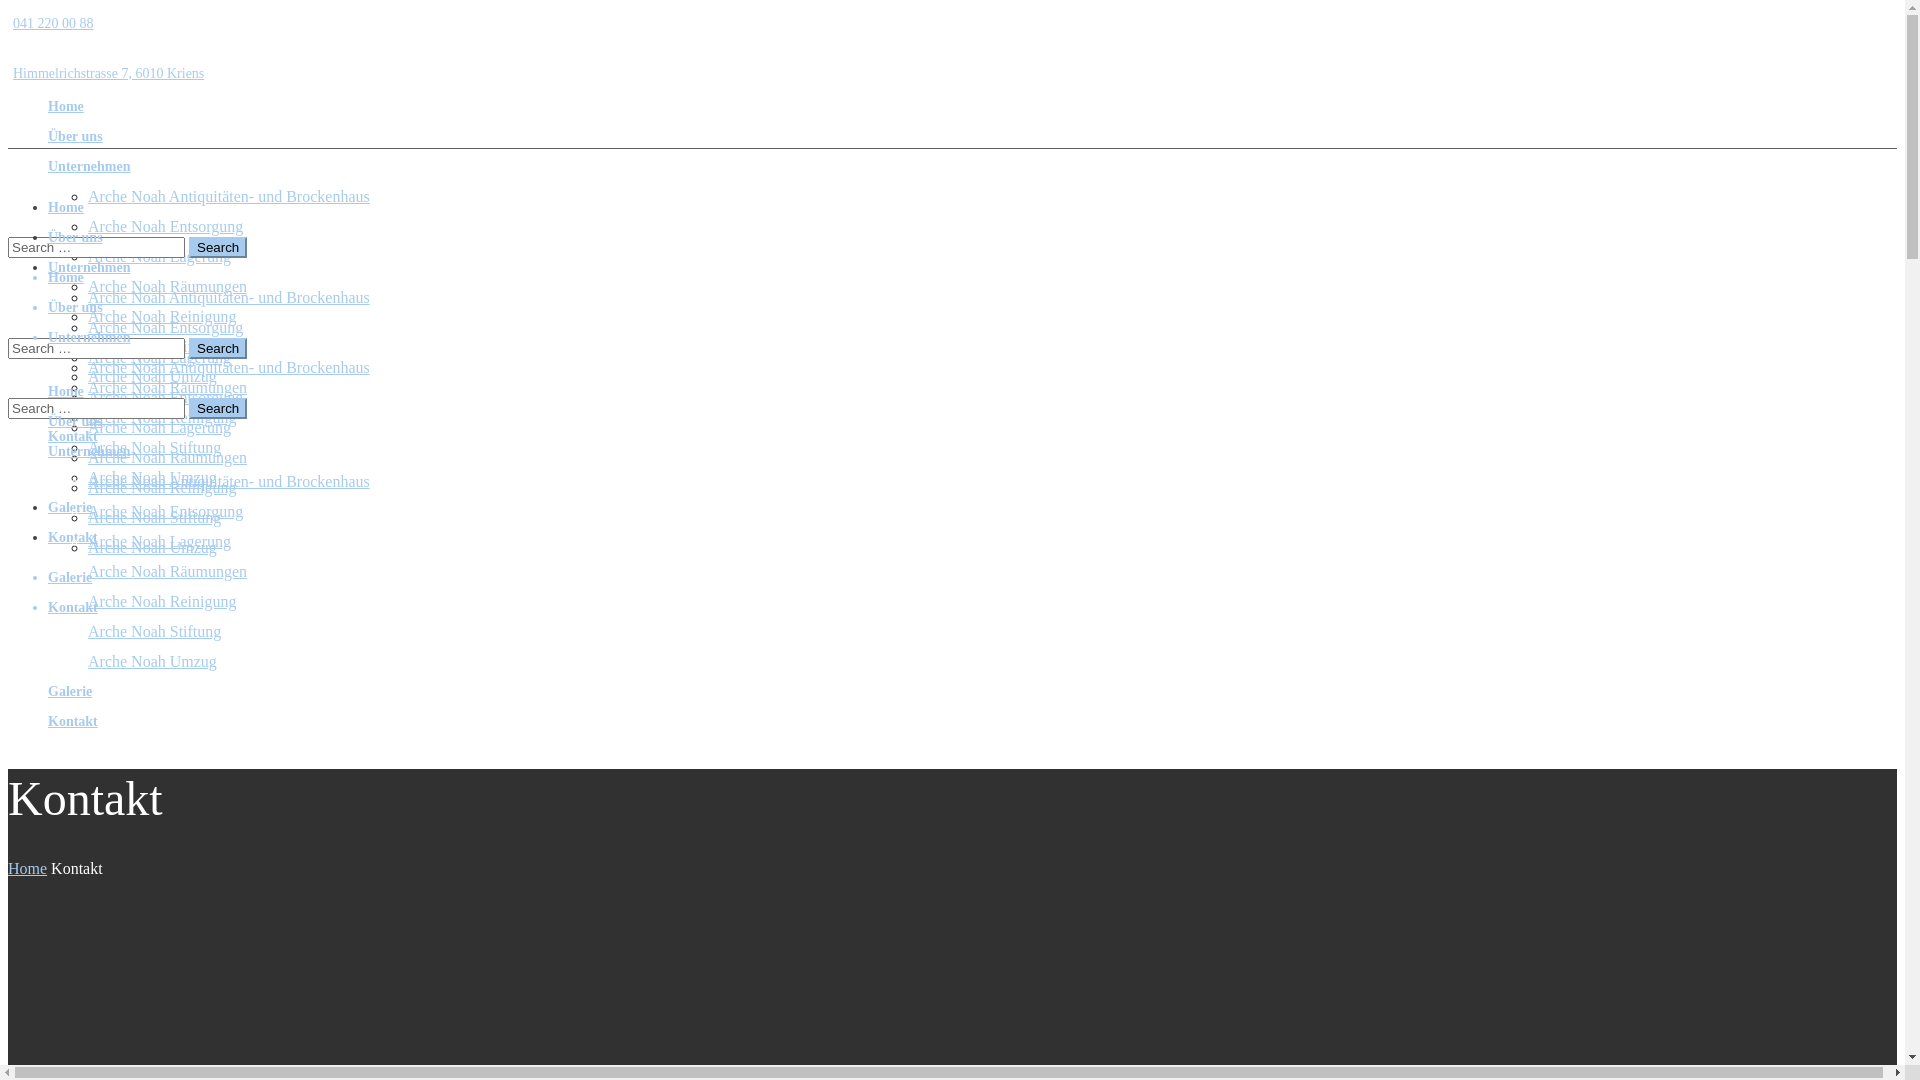 This screenshot has width=1920, height=1080. What do you see at coordinates (66, 278) in the screenshot?
I see `Home` at bounding box center [66, 278].